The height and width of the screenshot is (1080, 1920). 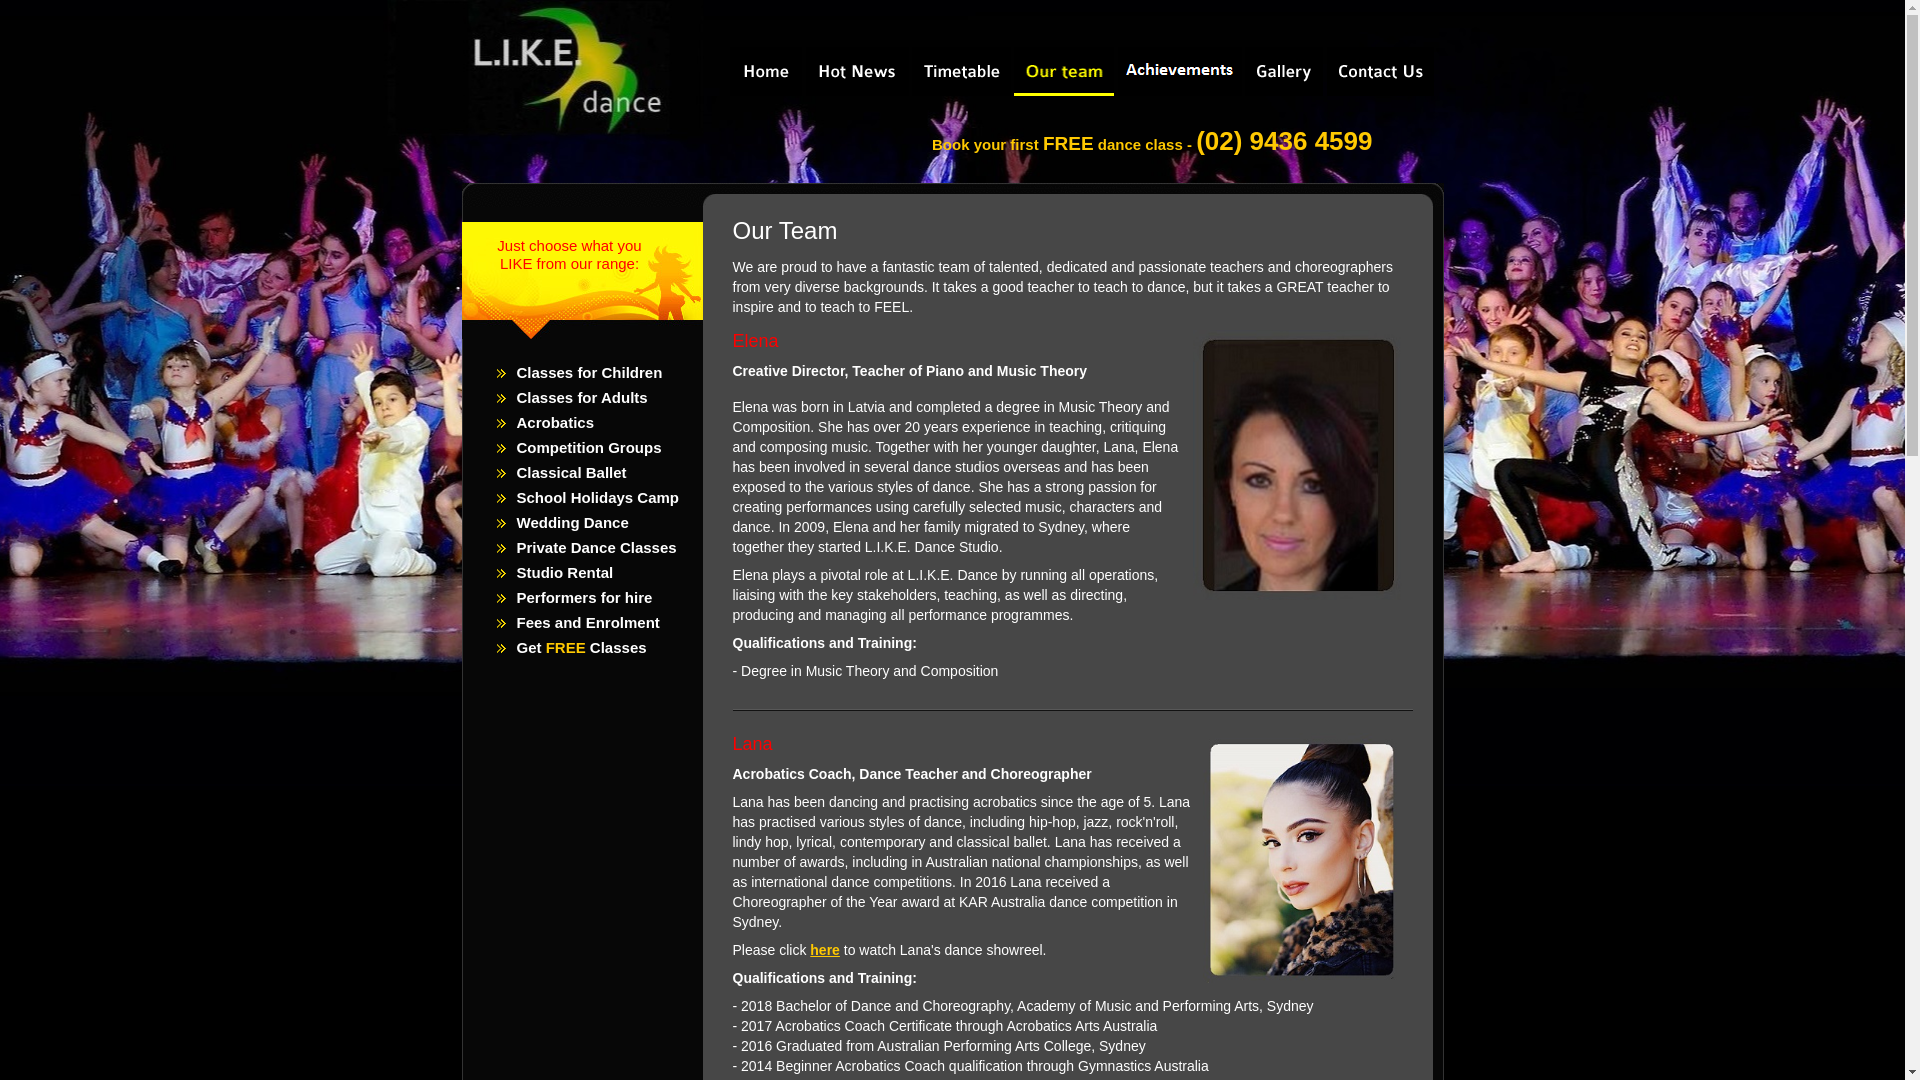 I want to click on Classes for Adults, so click(x=582, y=398).